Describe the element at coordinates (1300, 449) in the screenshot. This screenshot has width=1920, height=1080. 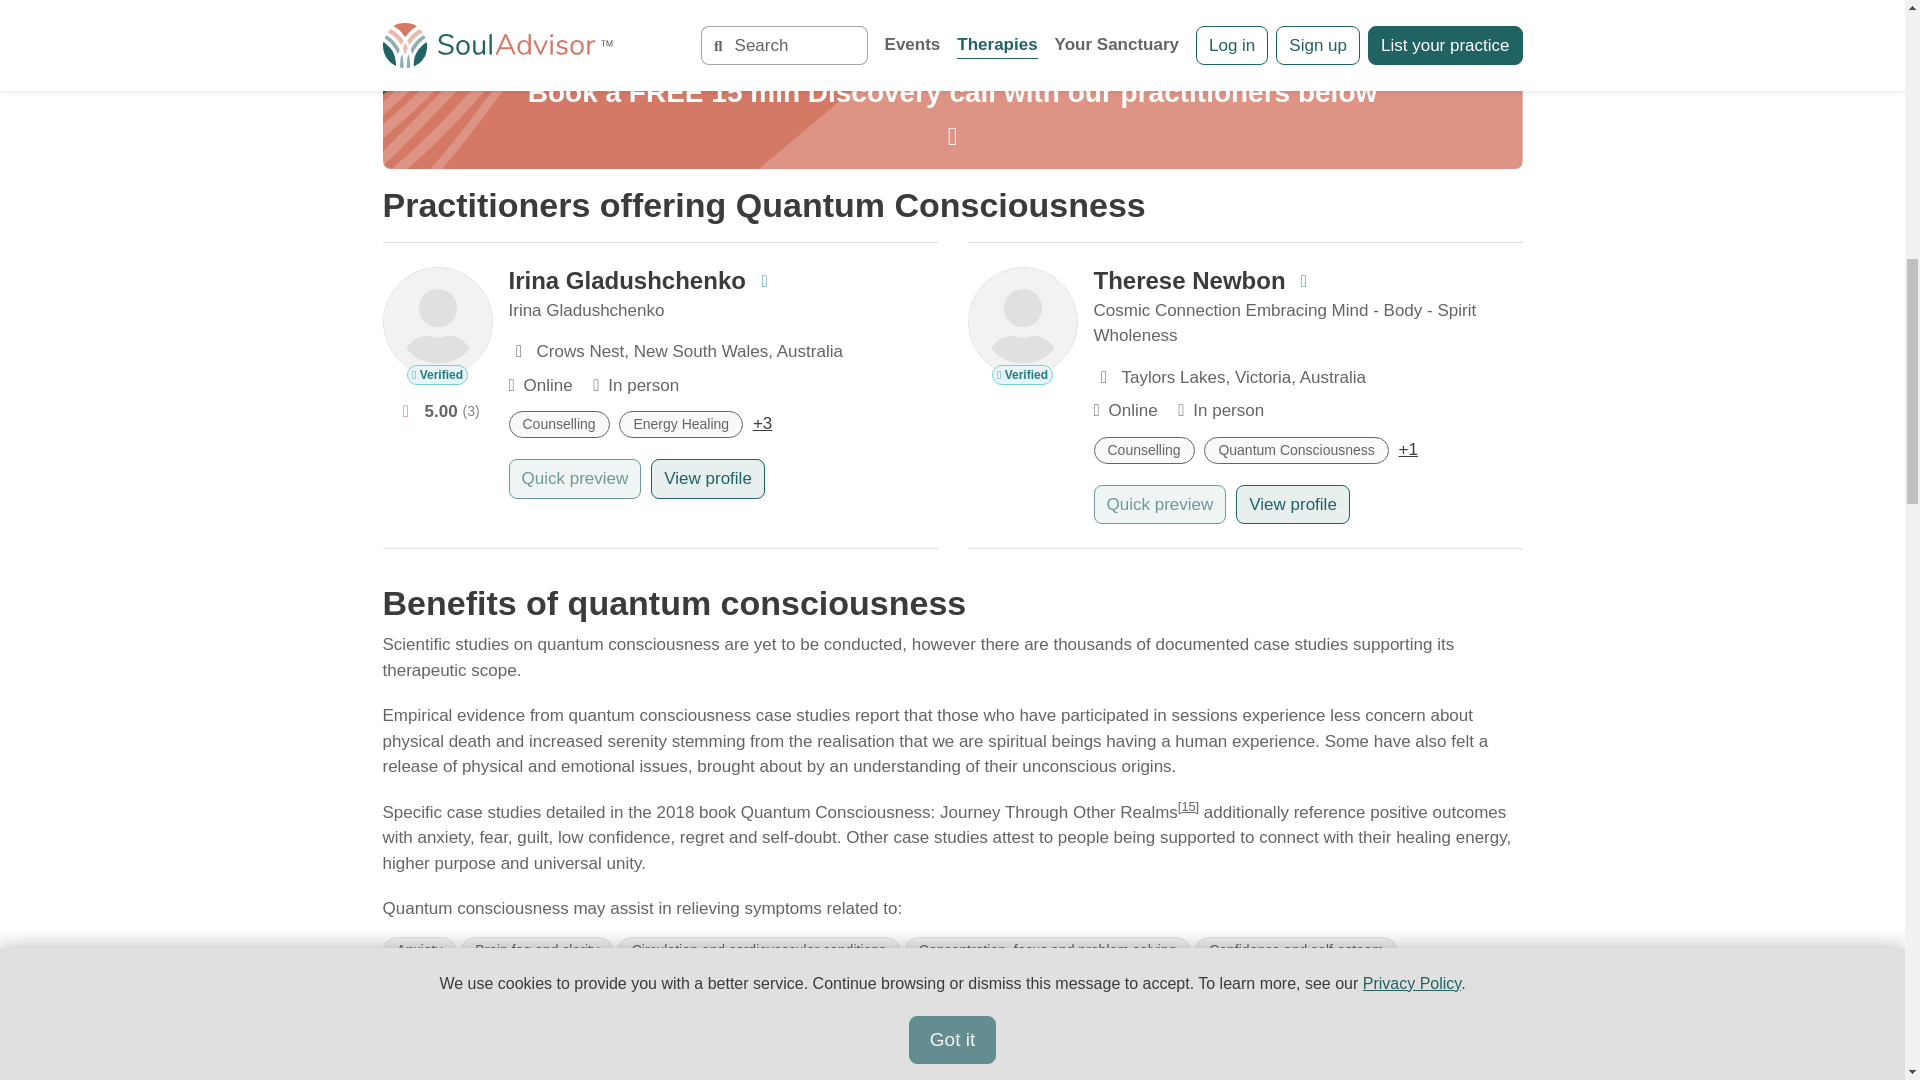
I see `Quantum Consciousness` at that location.